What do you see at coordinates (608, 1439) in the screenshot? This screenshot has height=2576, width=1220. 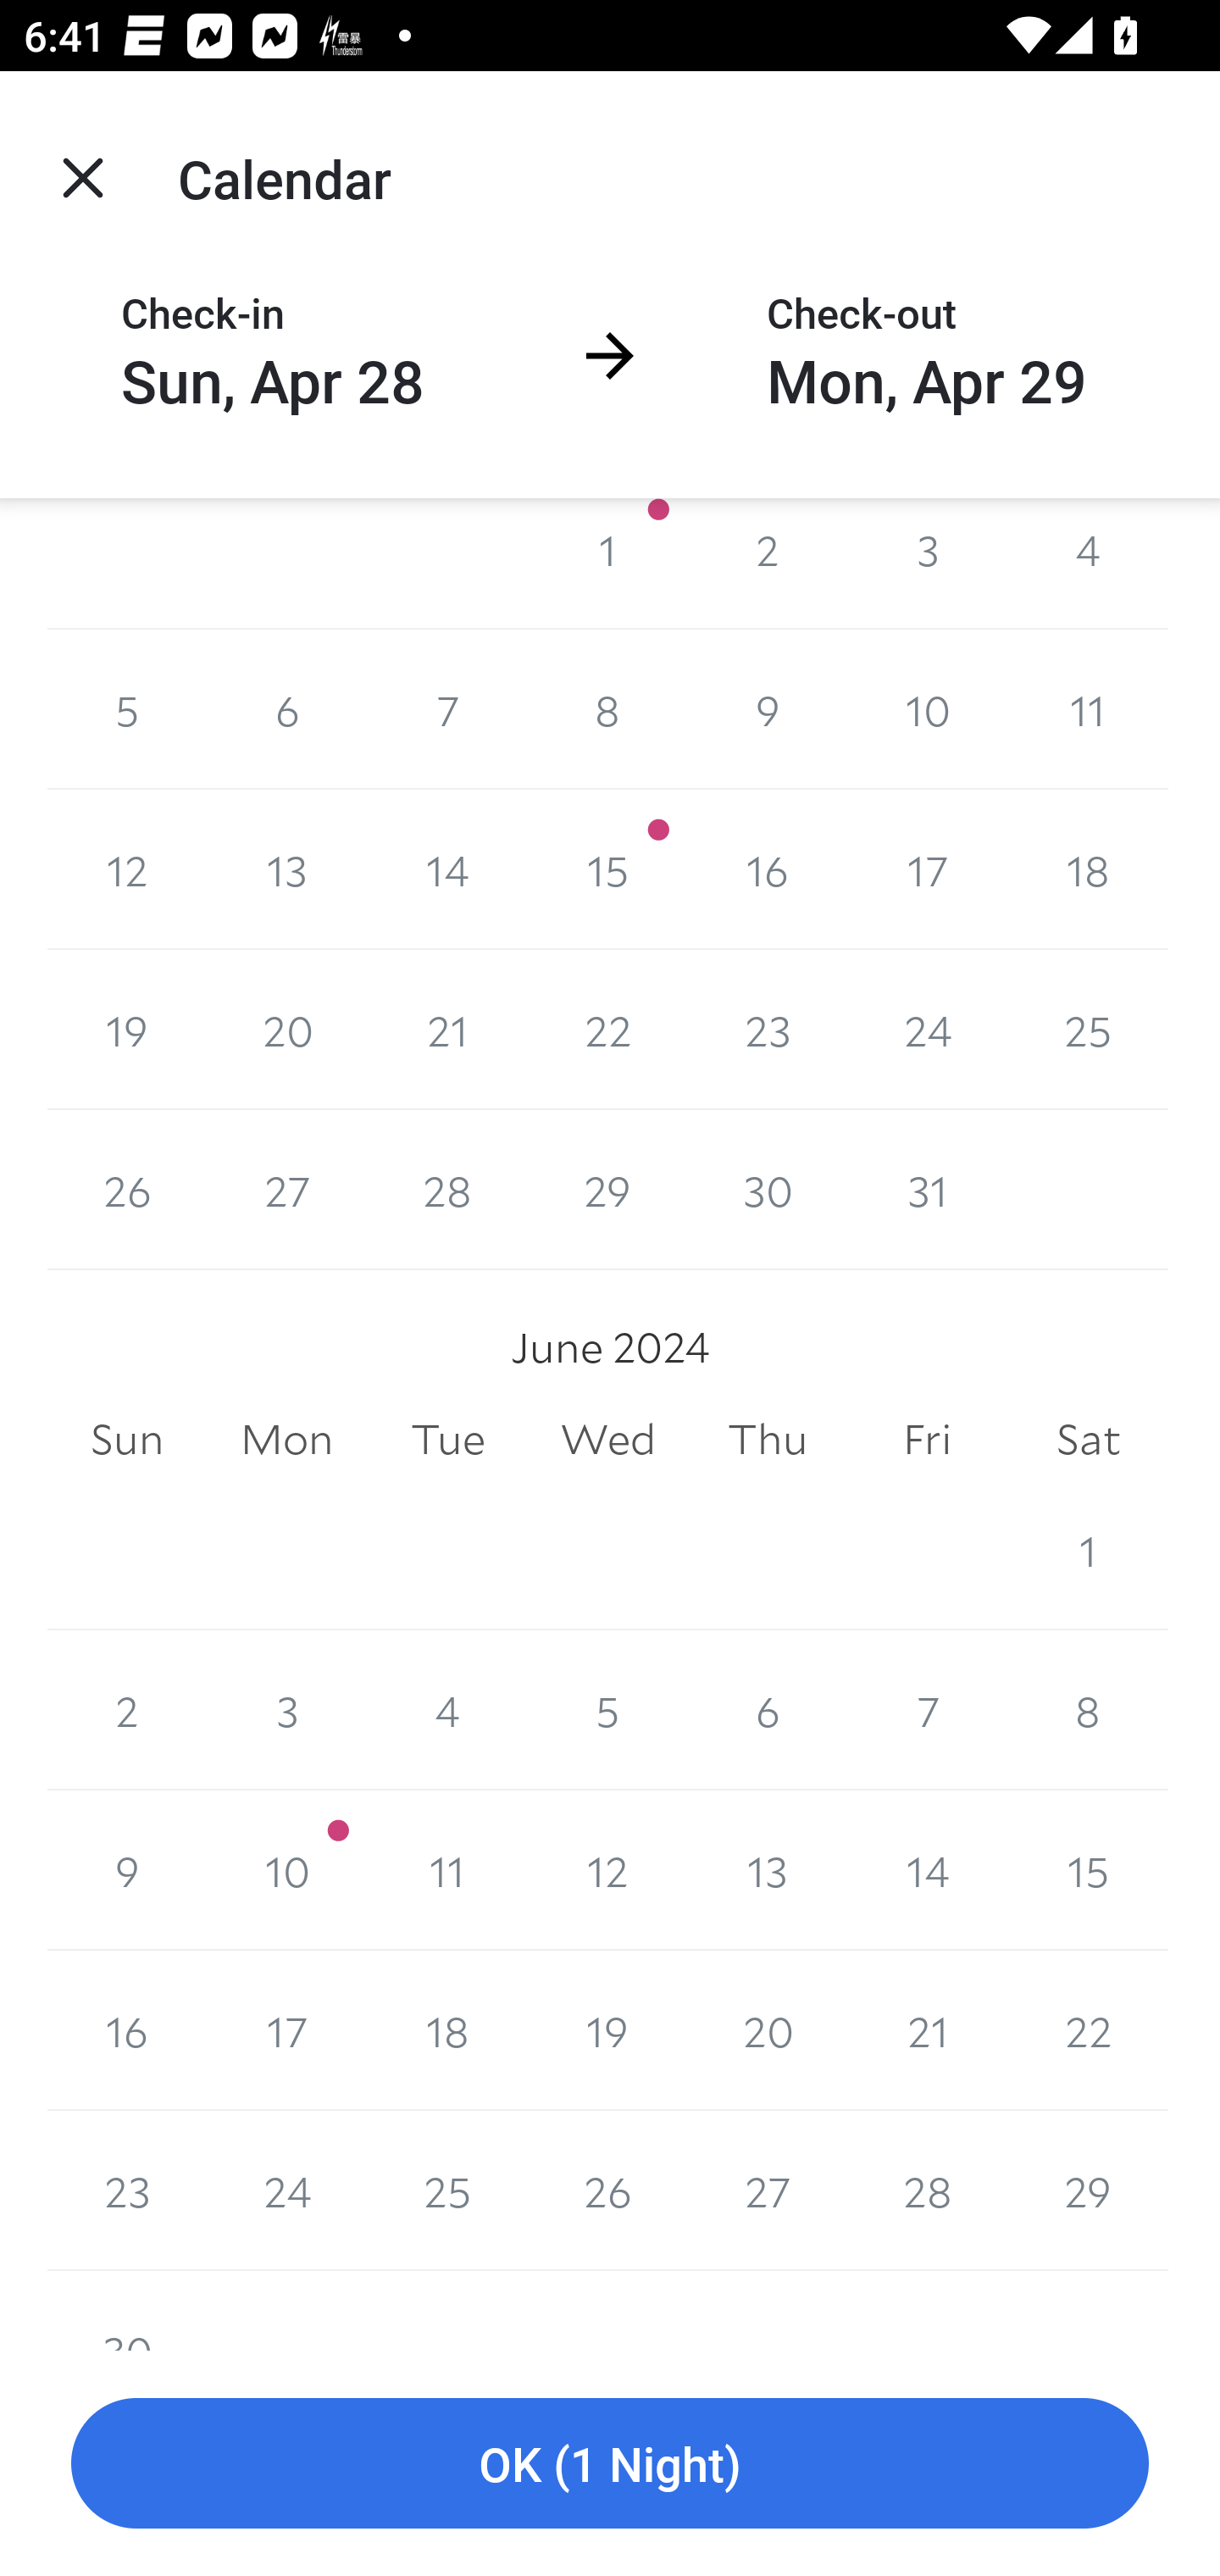 I see `Wed` at bounding box center [608, 1439].